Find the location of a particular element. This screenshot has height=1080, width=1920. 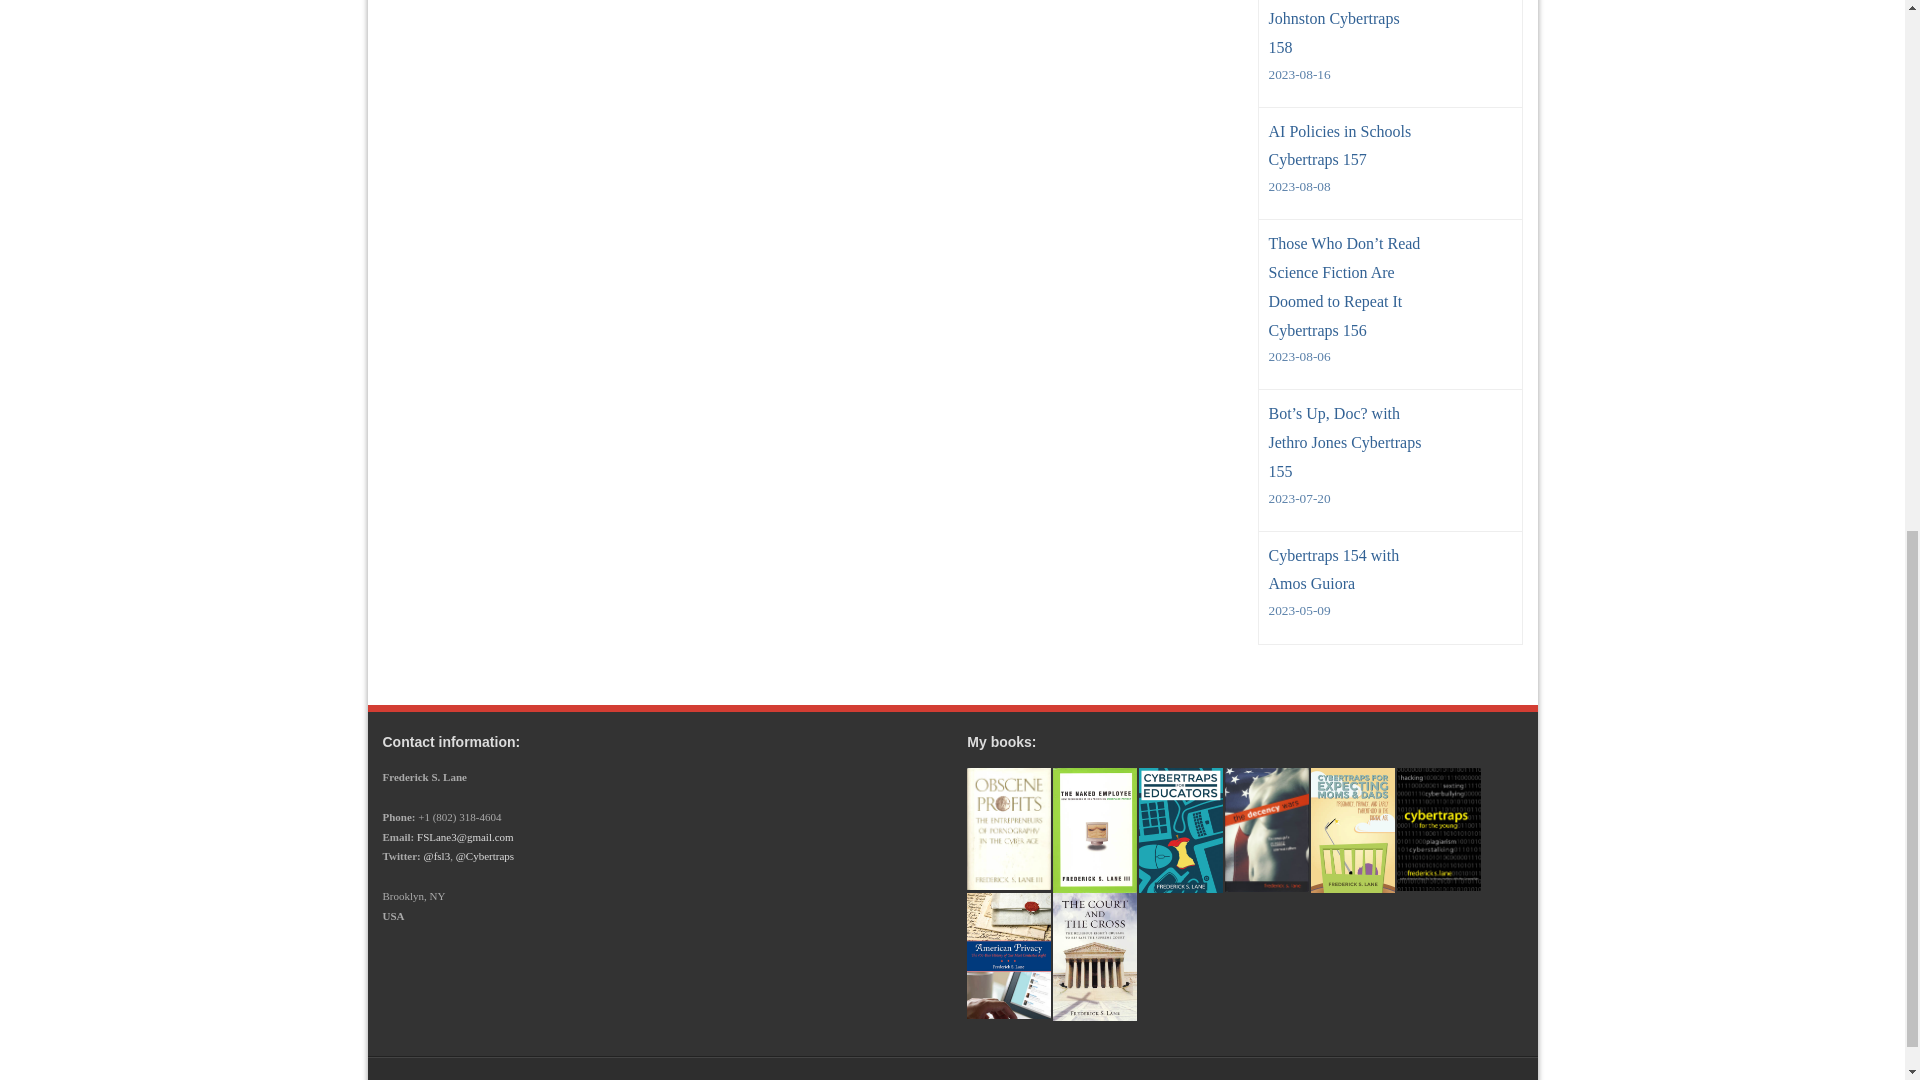

2023-07-20 is located at coordinates (1346, 498).